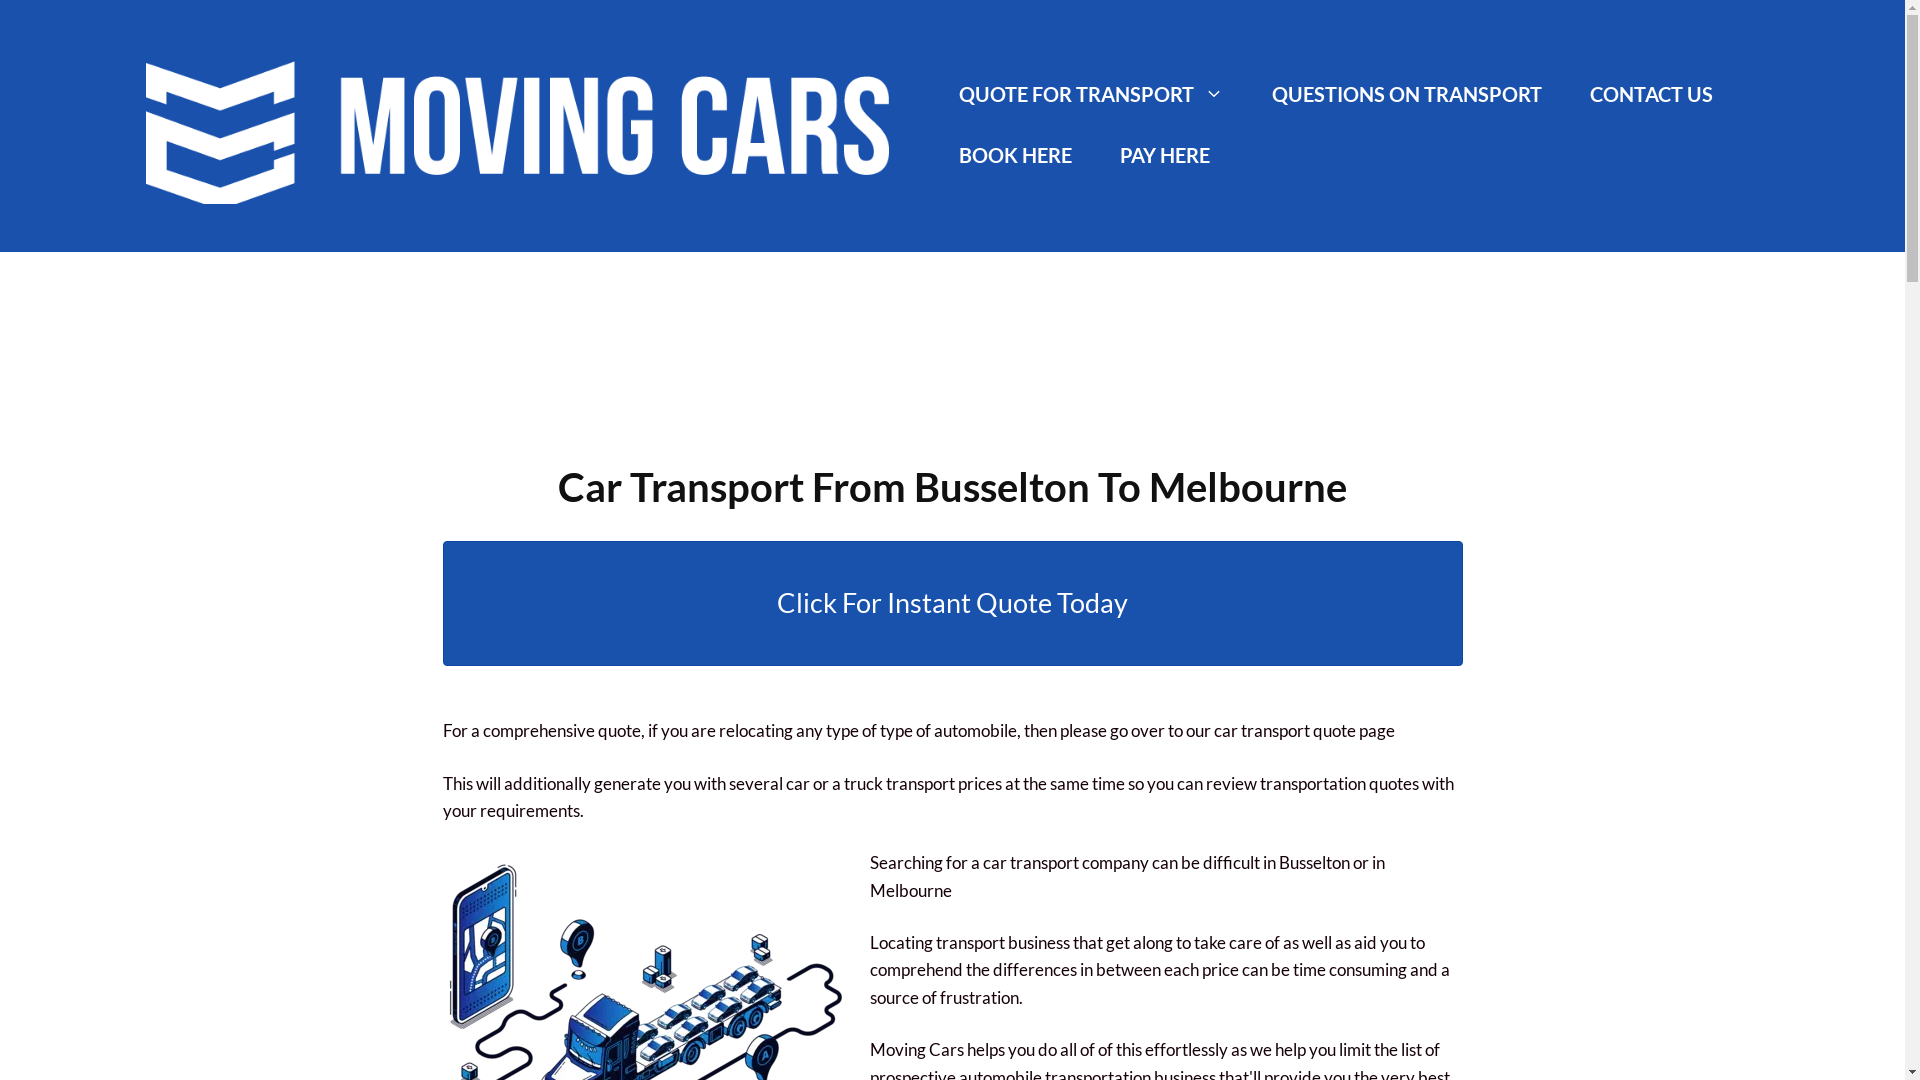  What do you see at coordinates (1407, 94) in the screenshot?
I see `QUESTIONS ON TRANSPORT` at bounding box center [1407, 94].